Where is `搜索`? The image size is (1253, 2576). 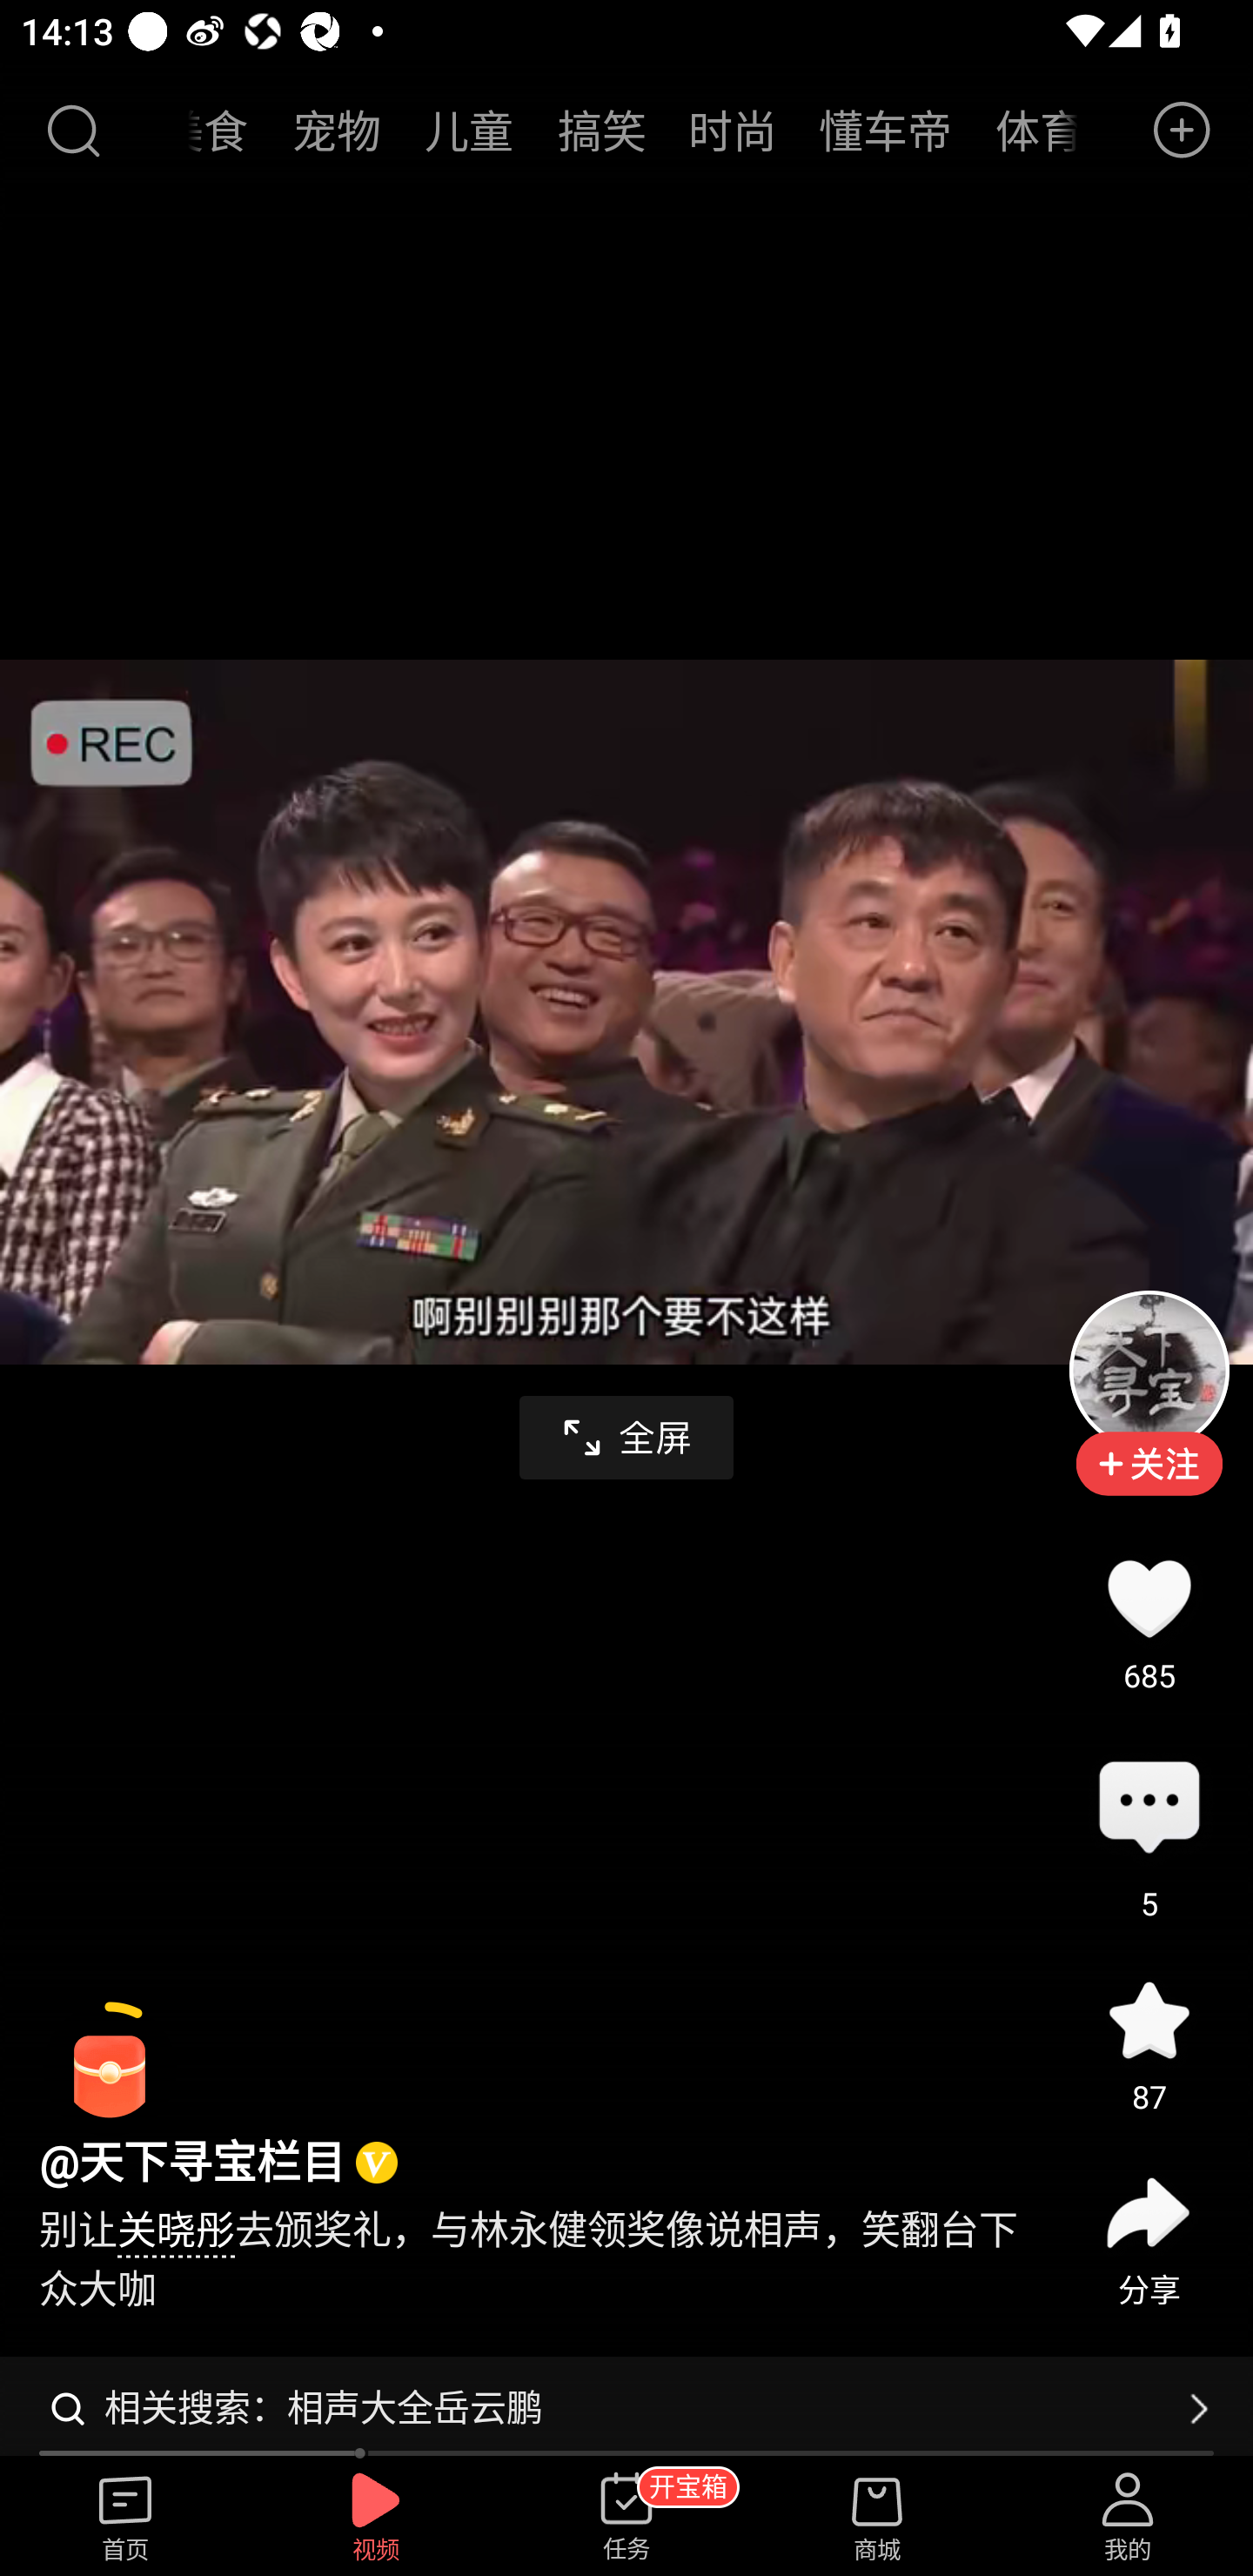 搜索 is located at coordinates (72, 131).